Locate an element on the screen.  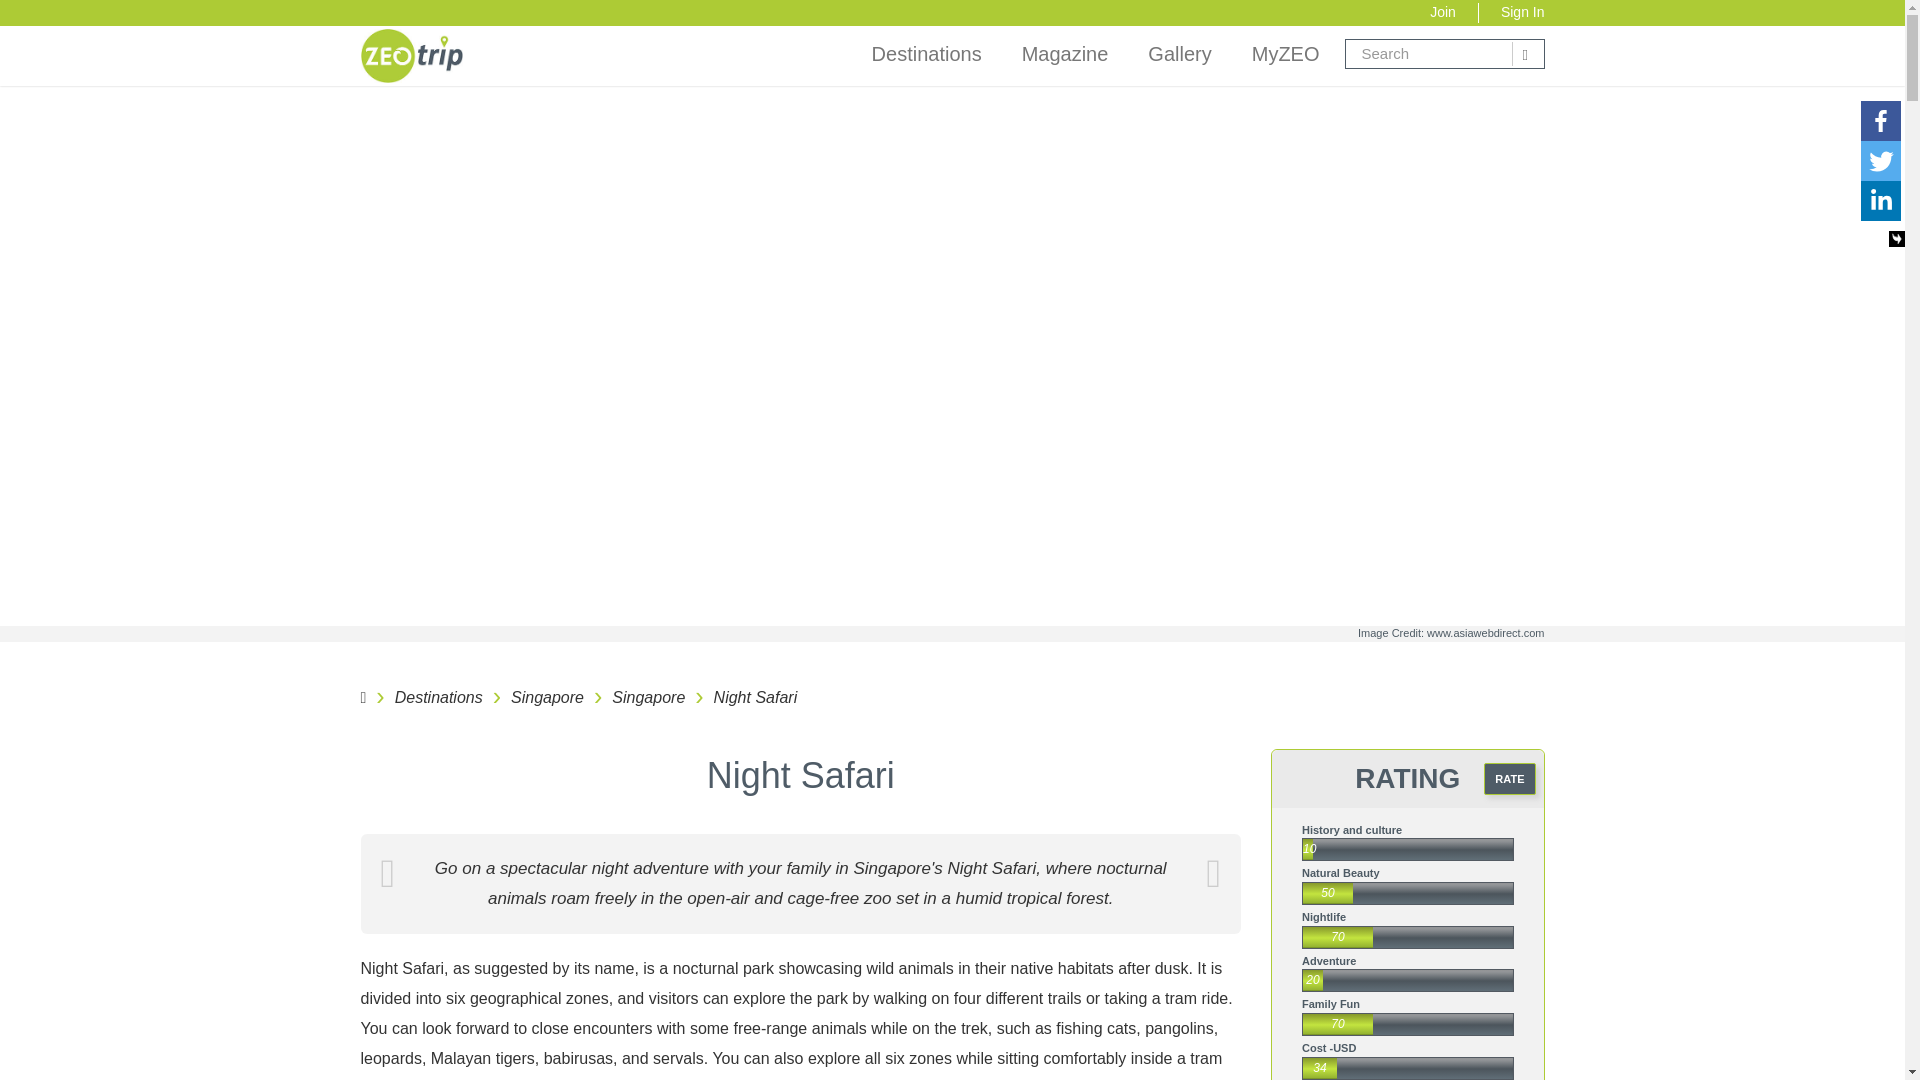
Twitter is located at coordinates (1880, 161).